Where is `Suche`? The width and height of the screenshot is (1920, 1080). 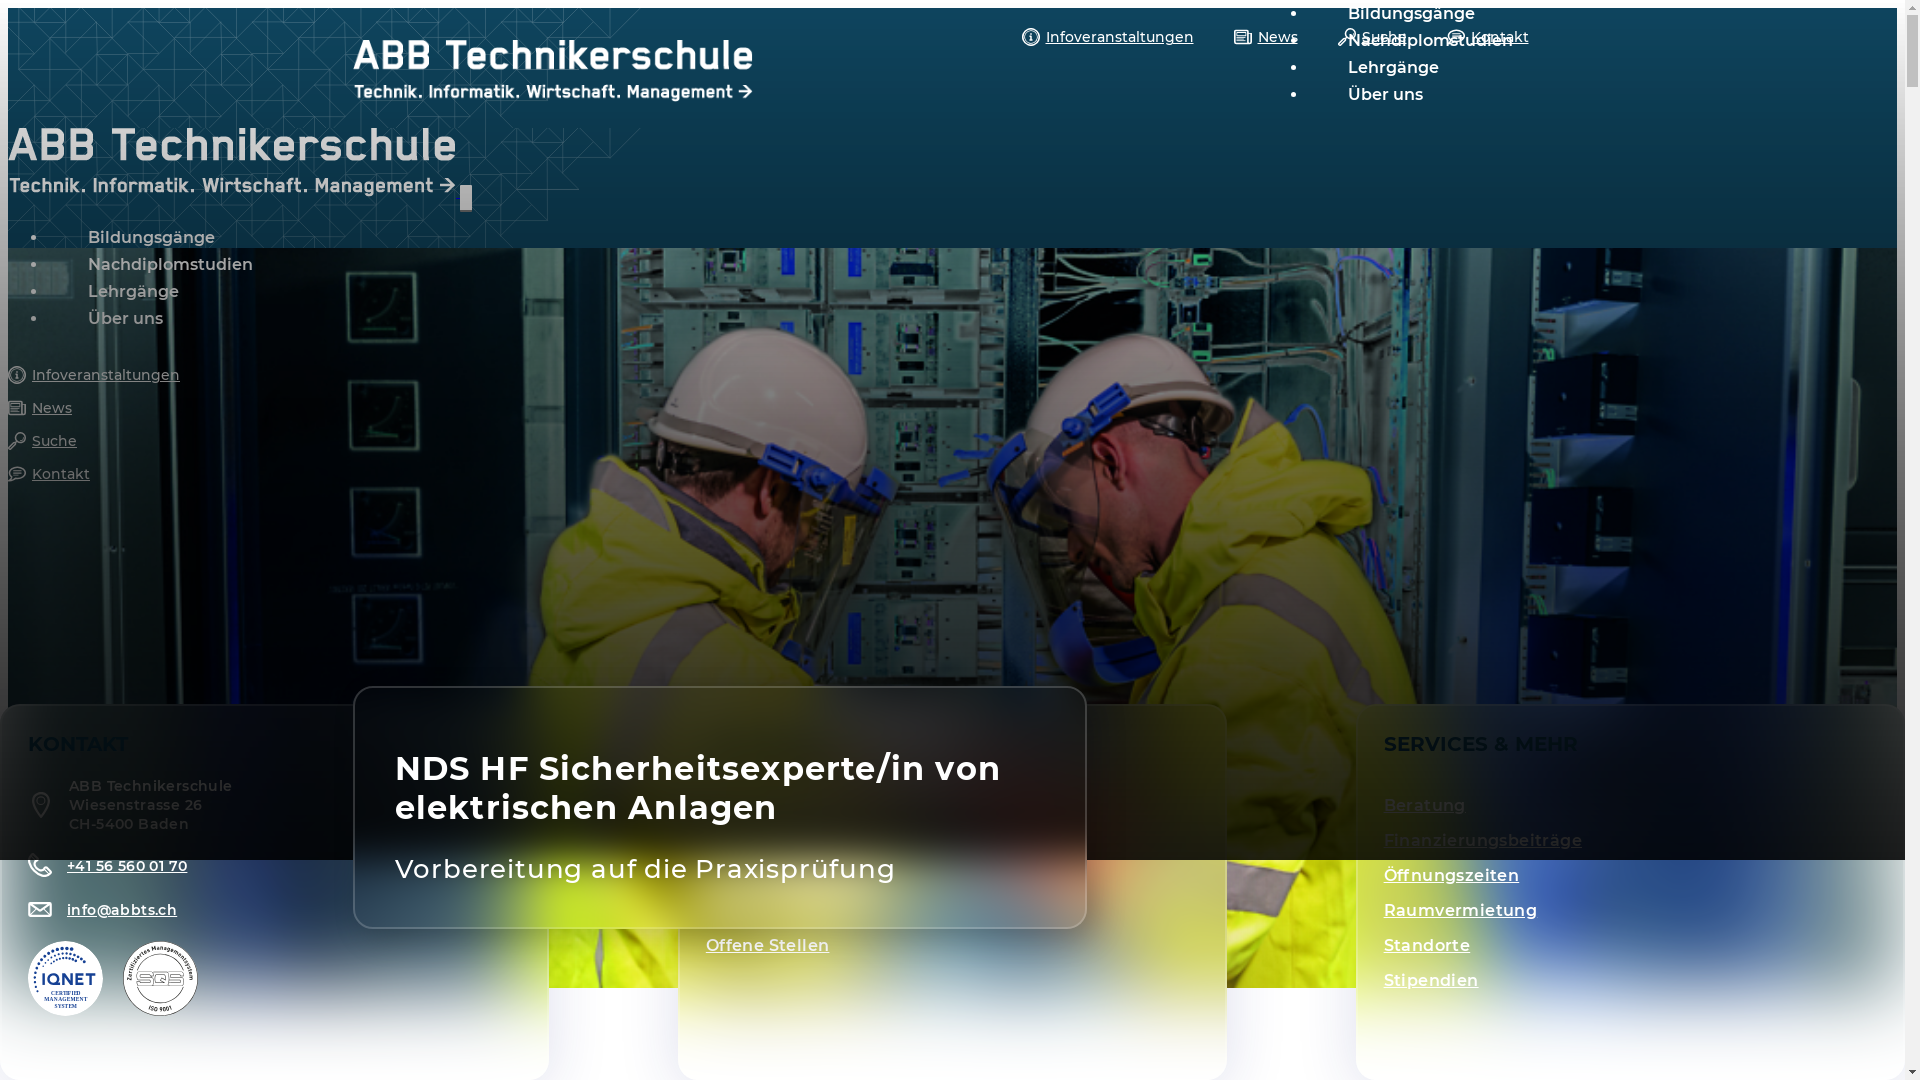
Suche is located at coordinates (952, 441).